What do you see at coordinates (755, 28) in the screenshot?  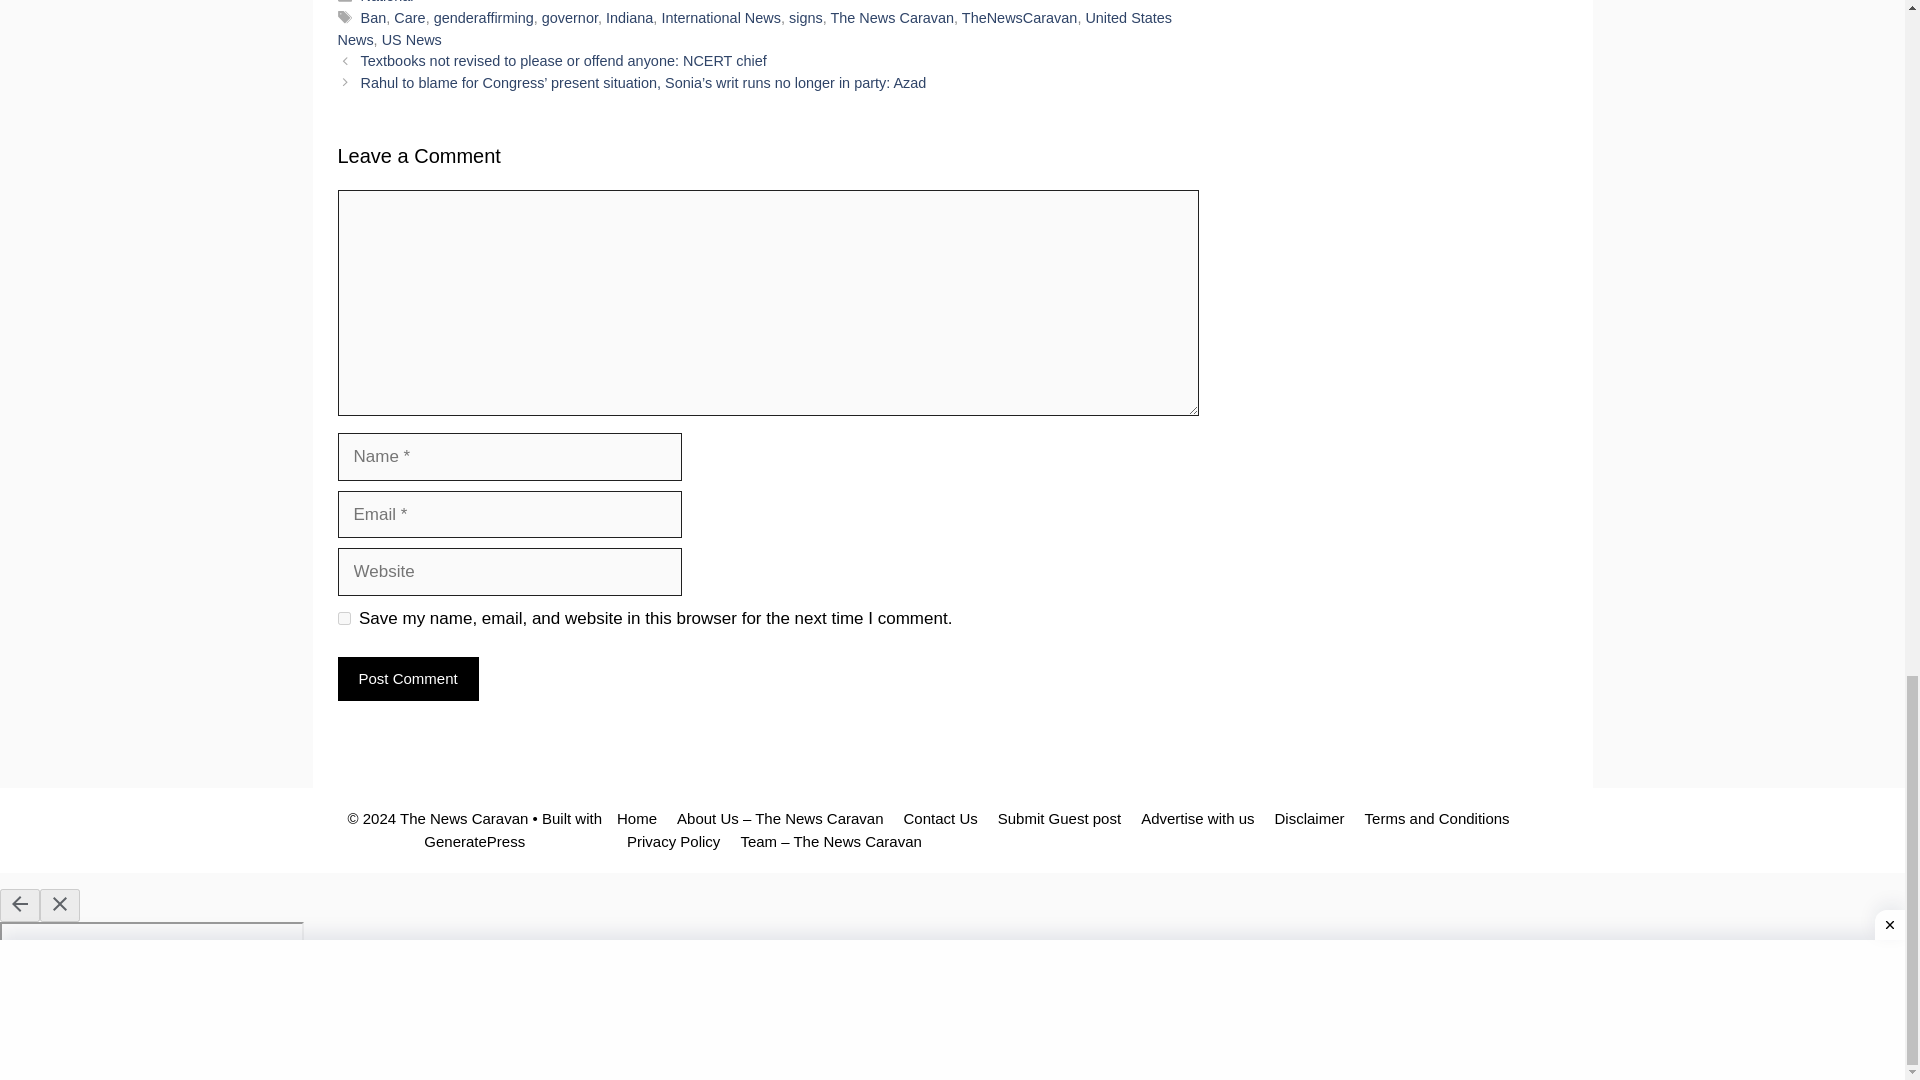 I see `United States News` at bounding box center [755, 28].